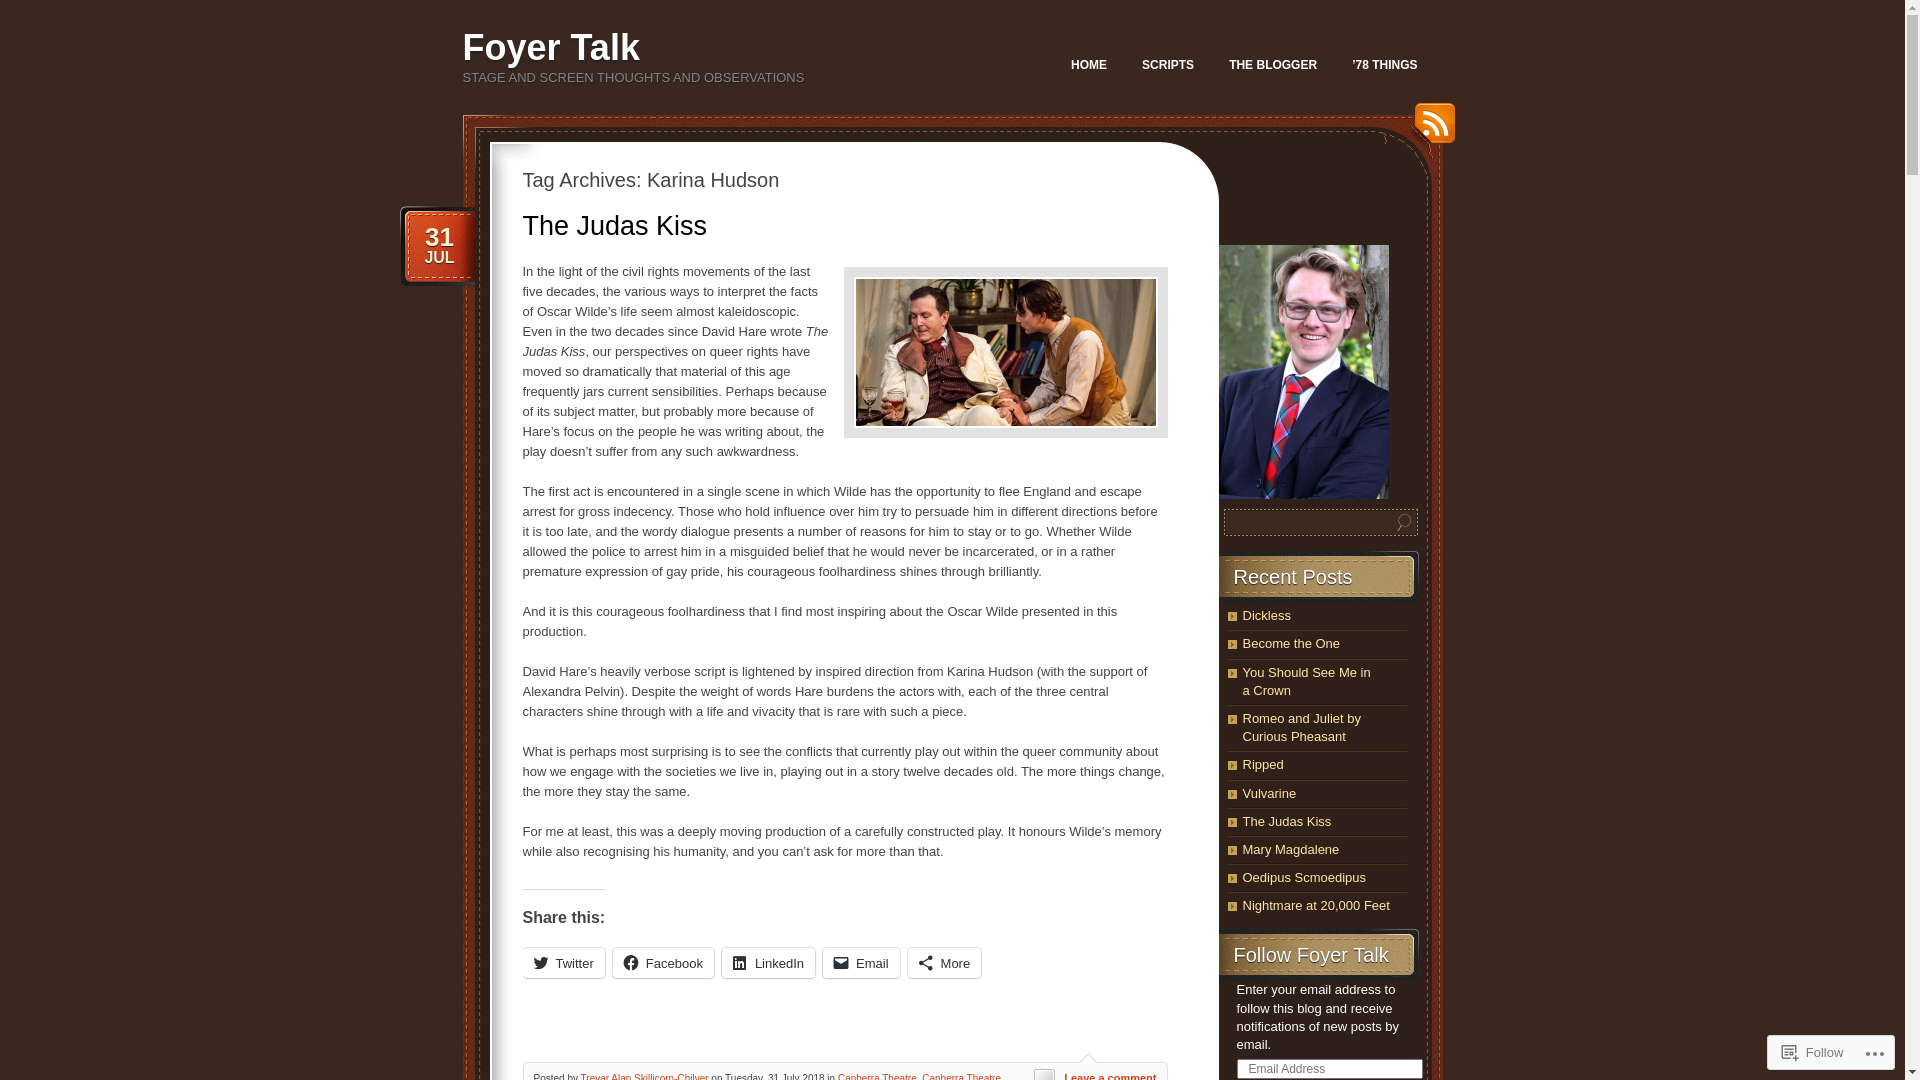  What do you see at coordinates (1269, 794) in the screenshot?
I see `Vulvarine` at bounding box center [1269, 794].